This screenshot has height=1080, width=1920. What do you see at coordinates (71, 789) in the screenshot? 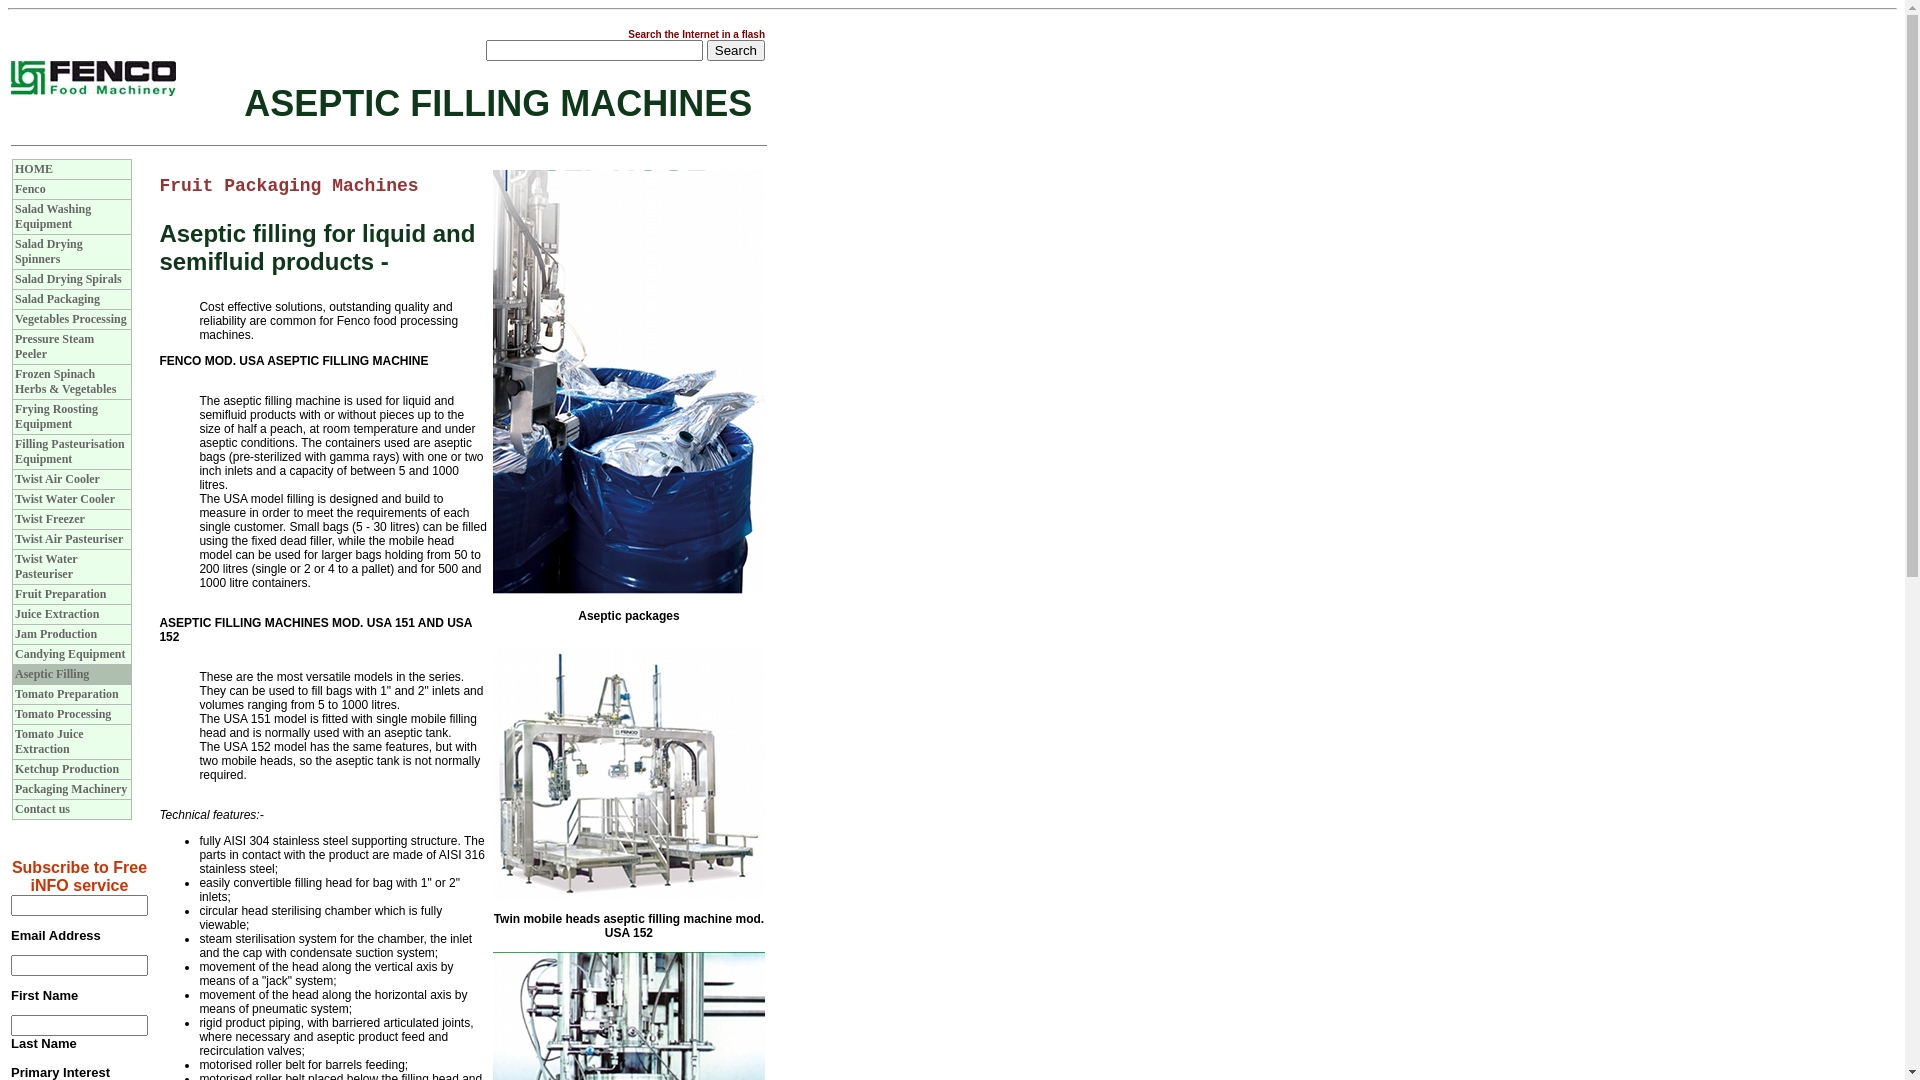
I see `Packaging Machinery` at bounding box center [71, 789].